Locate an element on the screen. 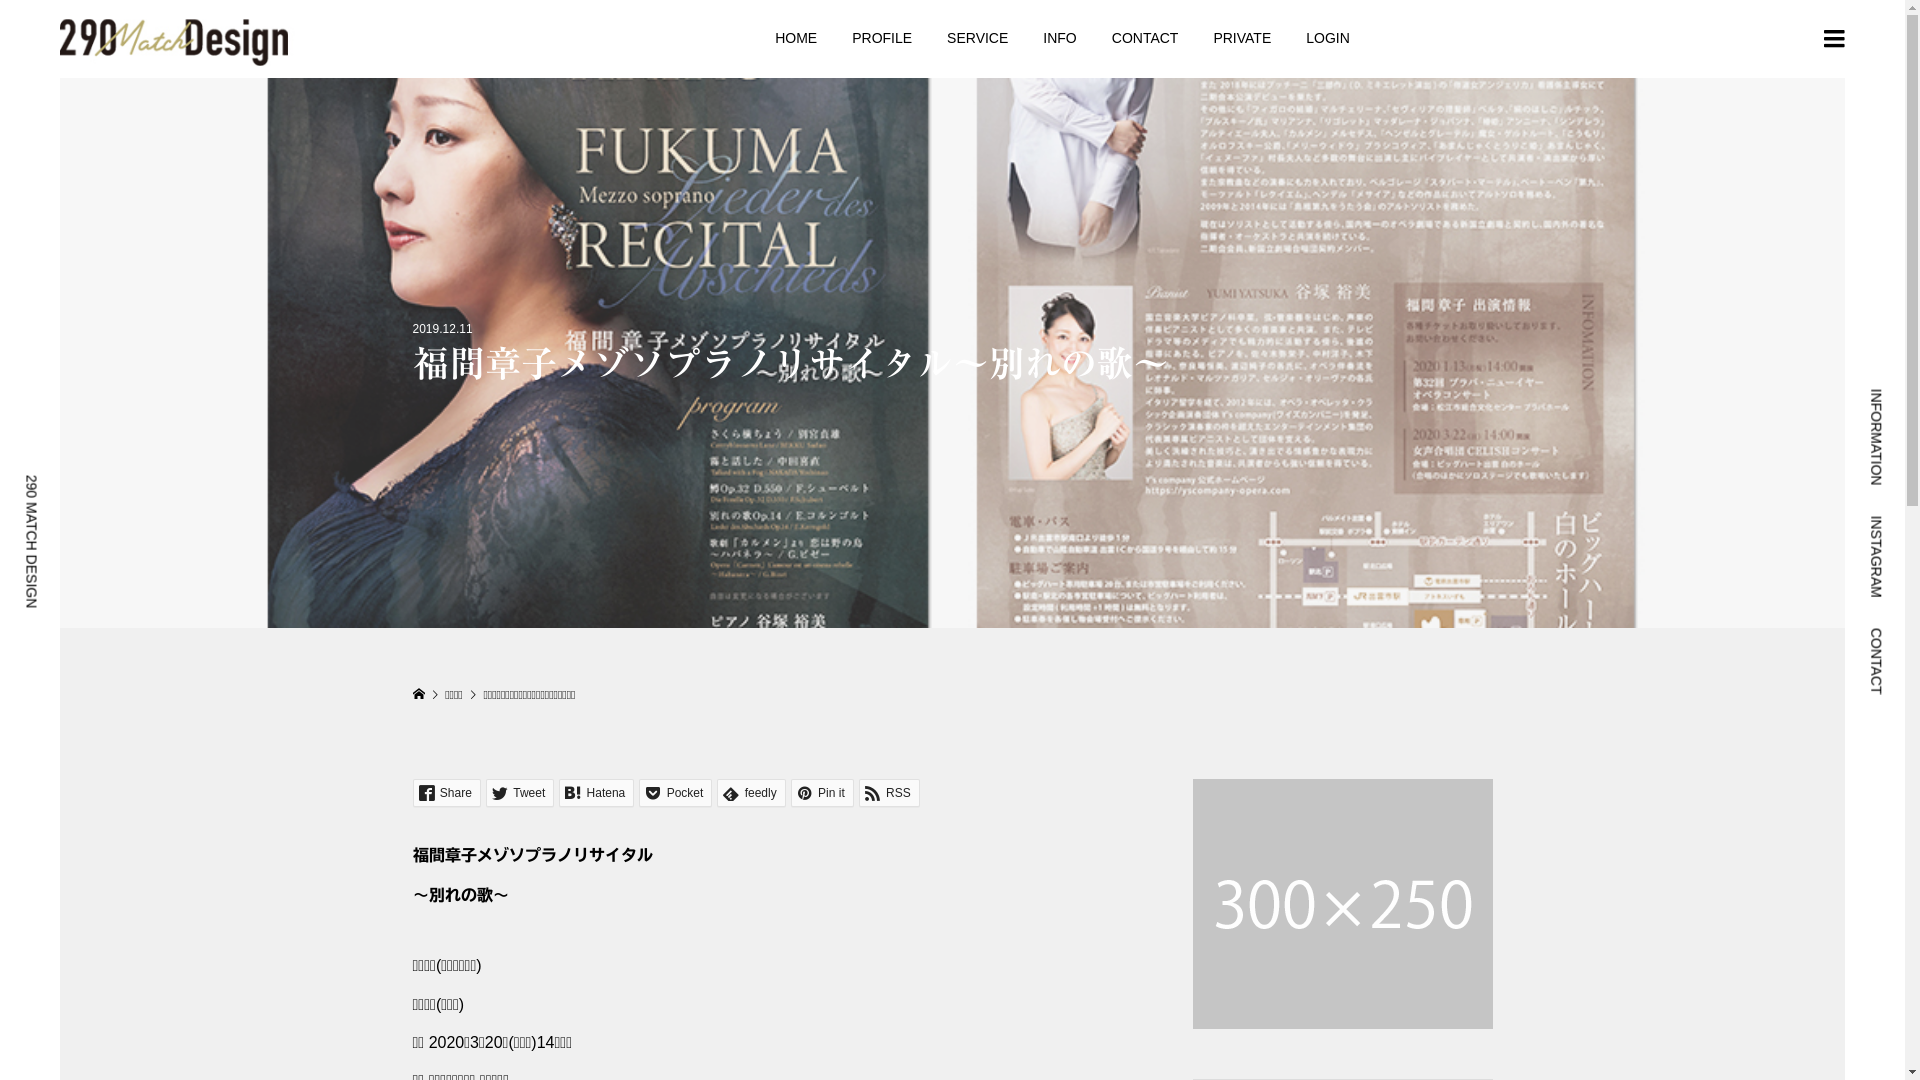  feedly is located at coordinates (751, 793).